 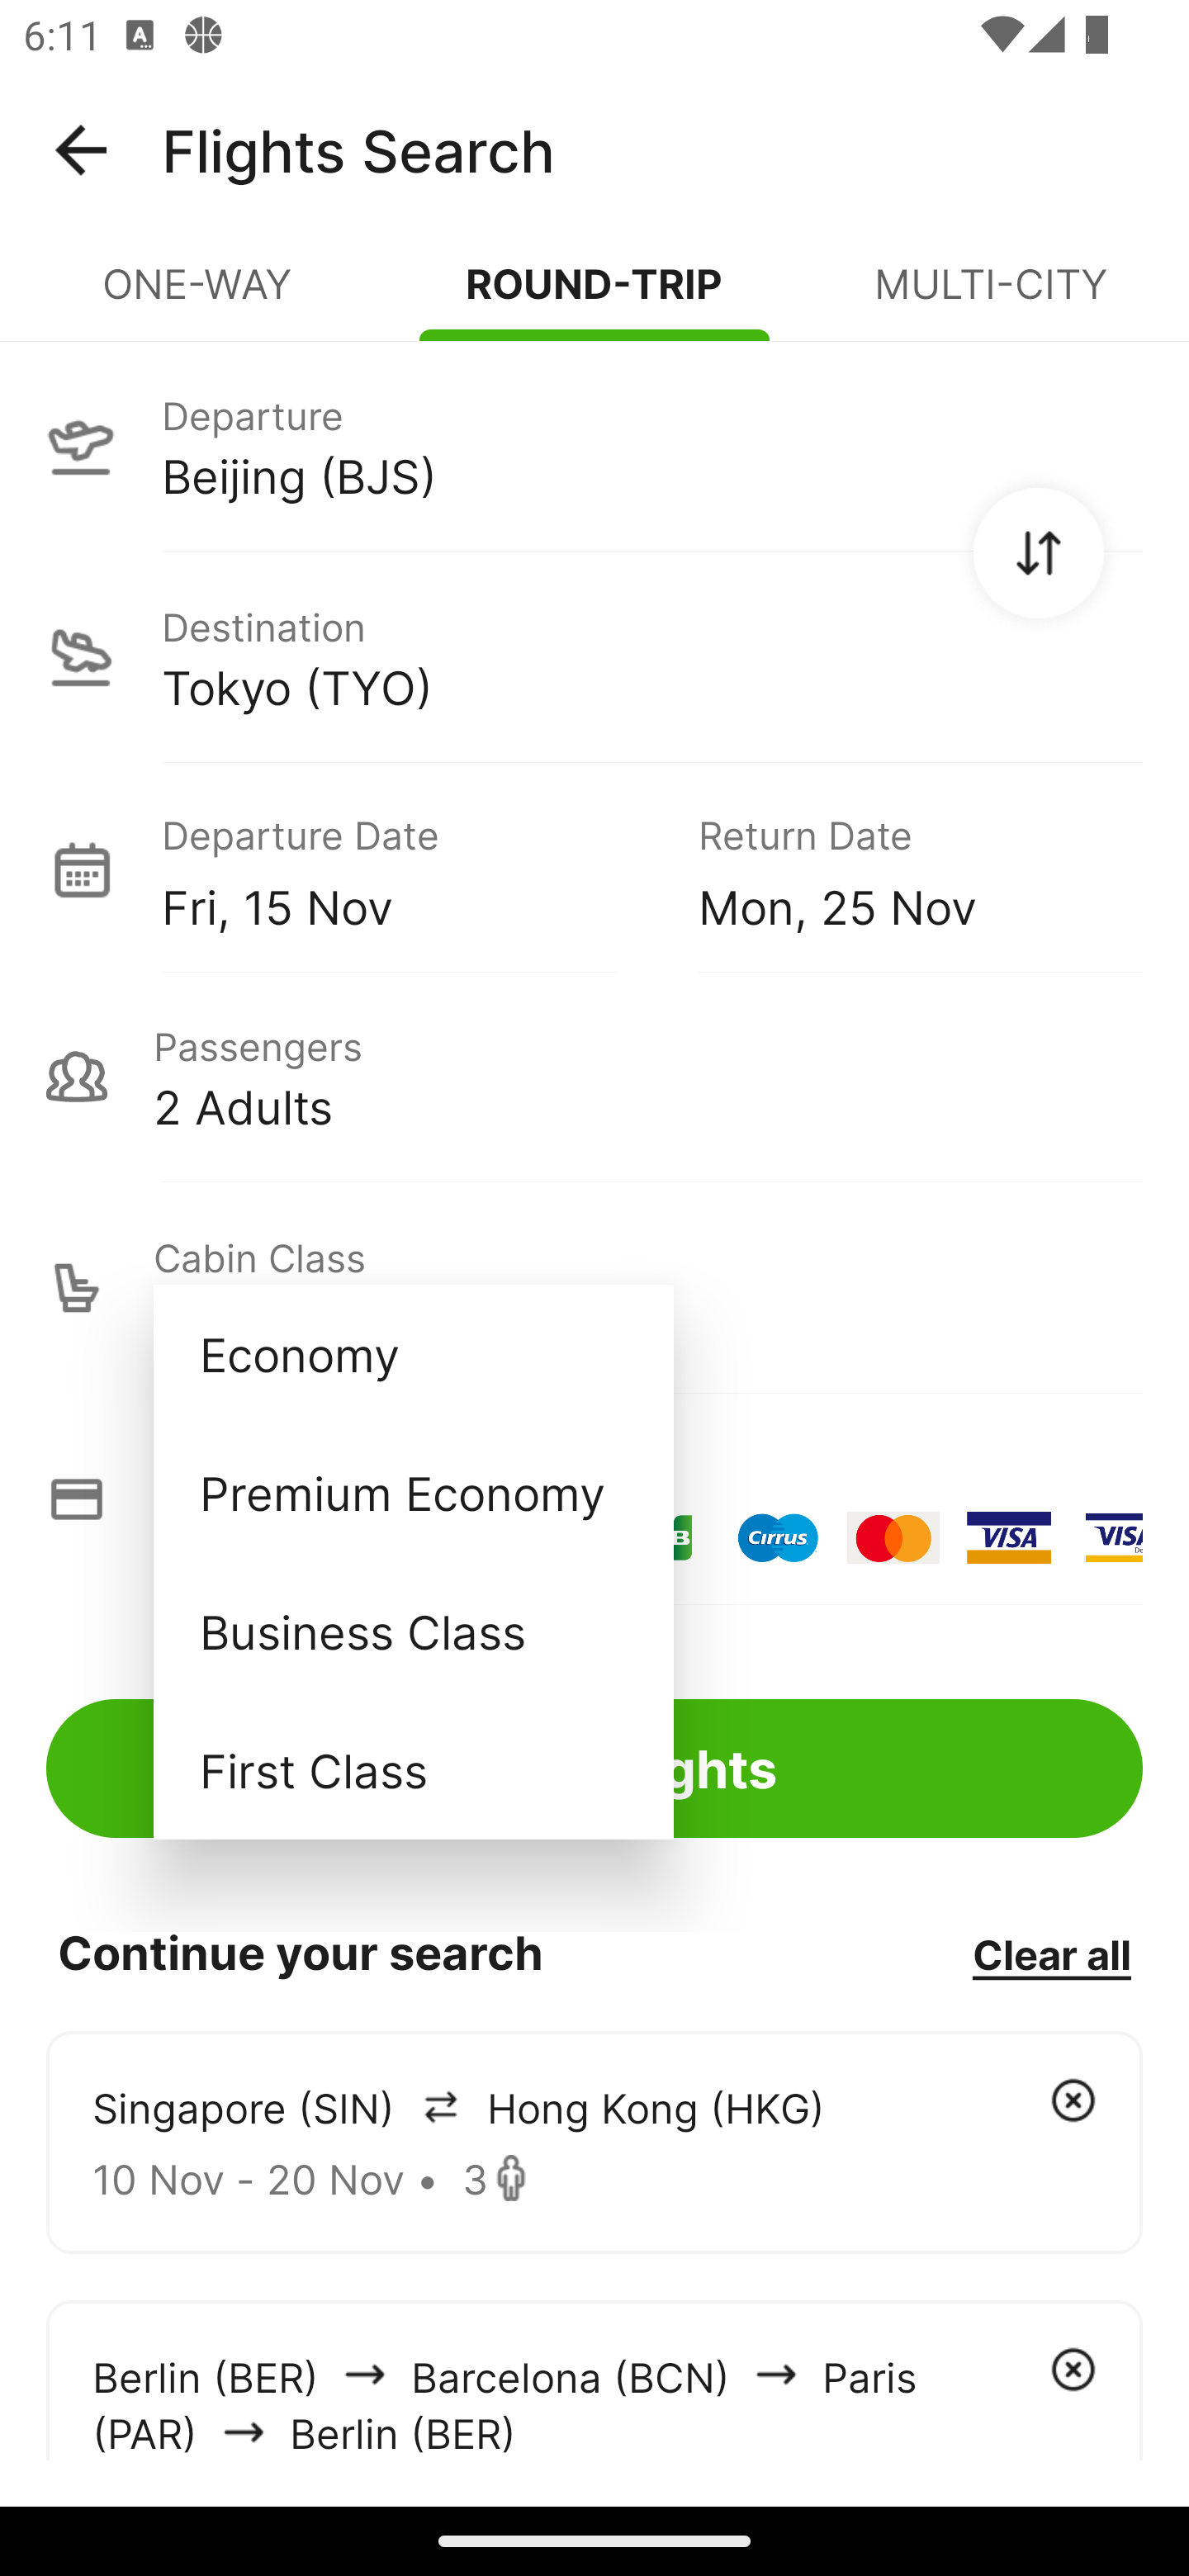 I want to click on Premium Economy, so click(x=413, y=1493).